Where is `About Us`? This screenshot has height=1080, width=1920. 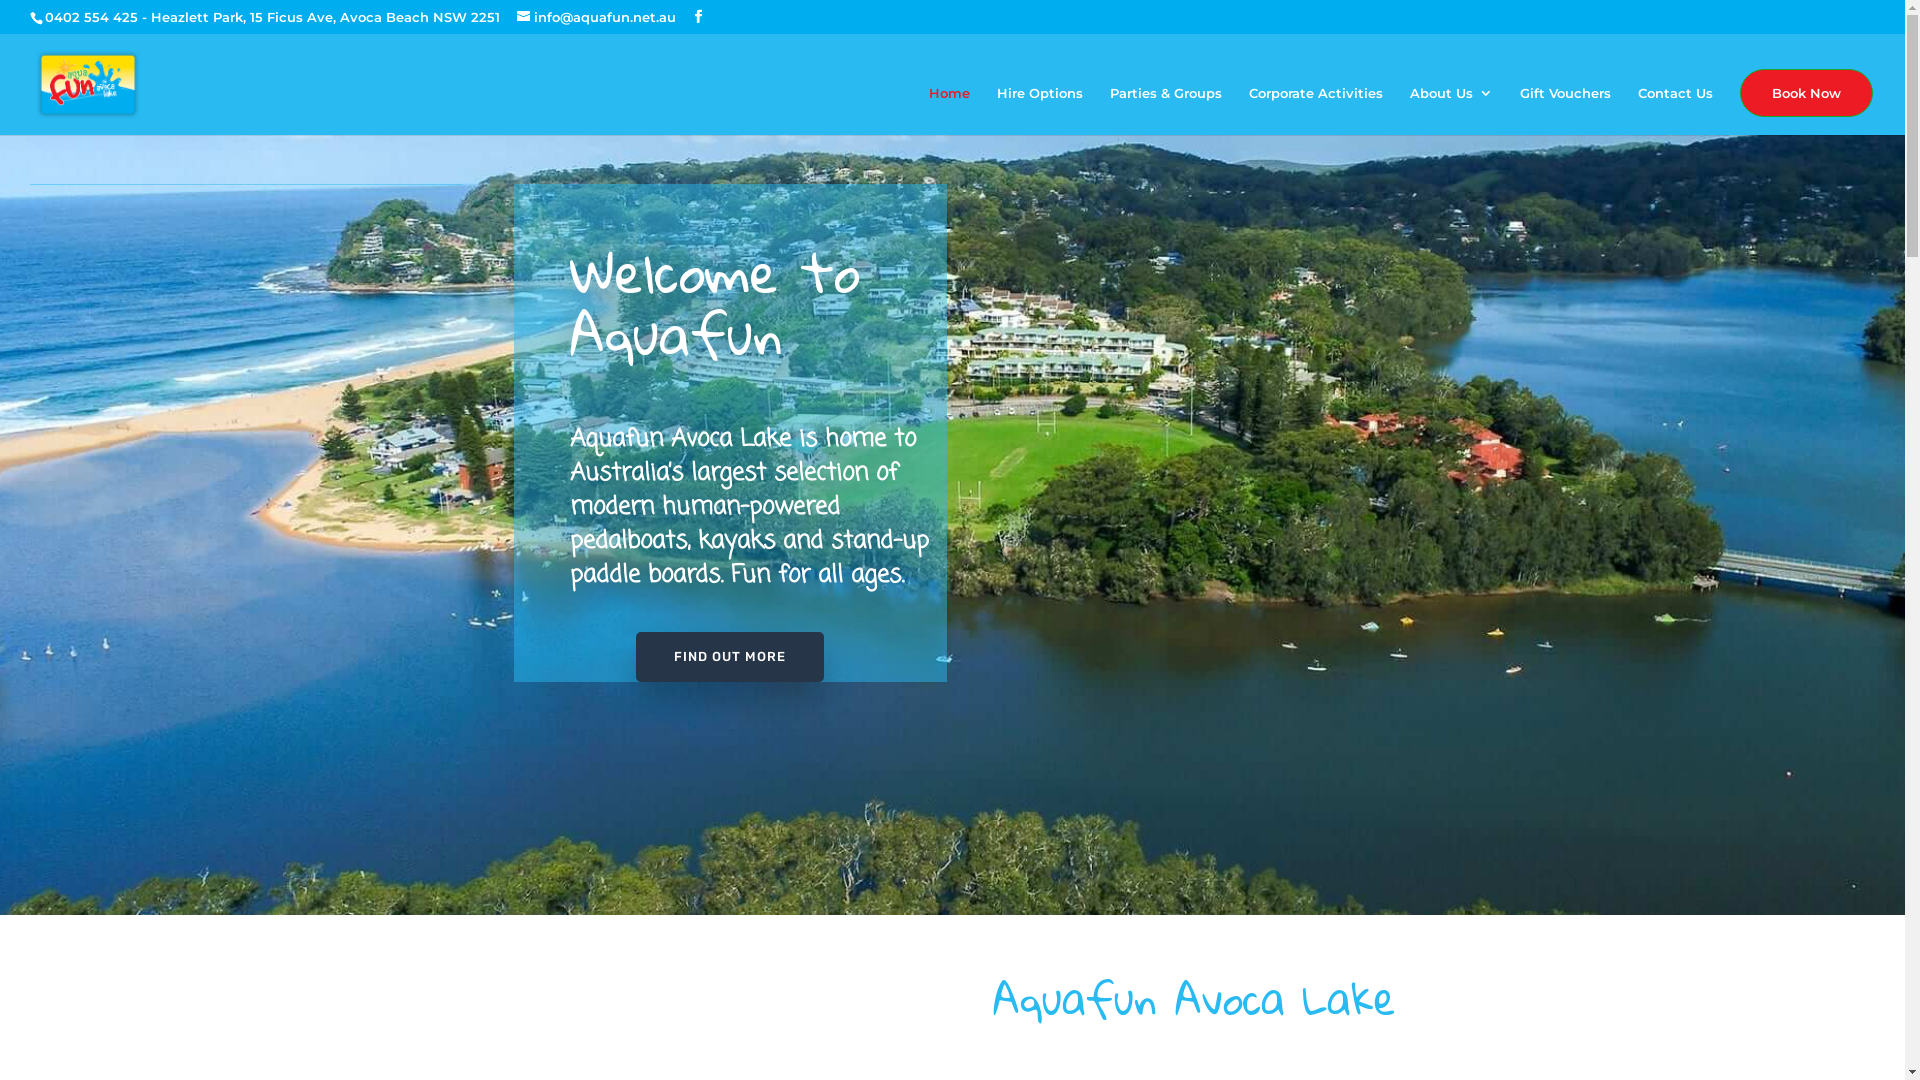 About Us is located at coordinates (1452, 110).